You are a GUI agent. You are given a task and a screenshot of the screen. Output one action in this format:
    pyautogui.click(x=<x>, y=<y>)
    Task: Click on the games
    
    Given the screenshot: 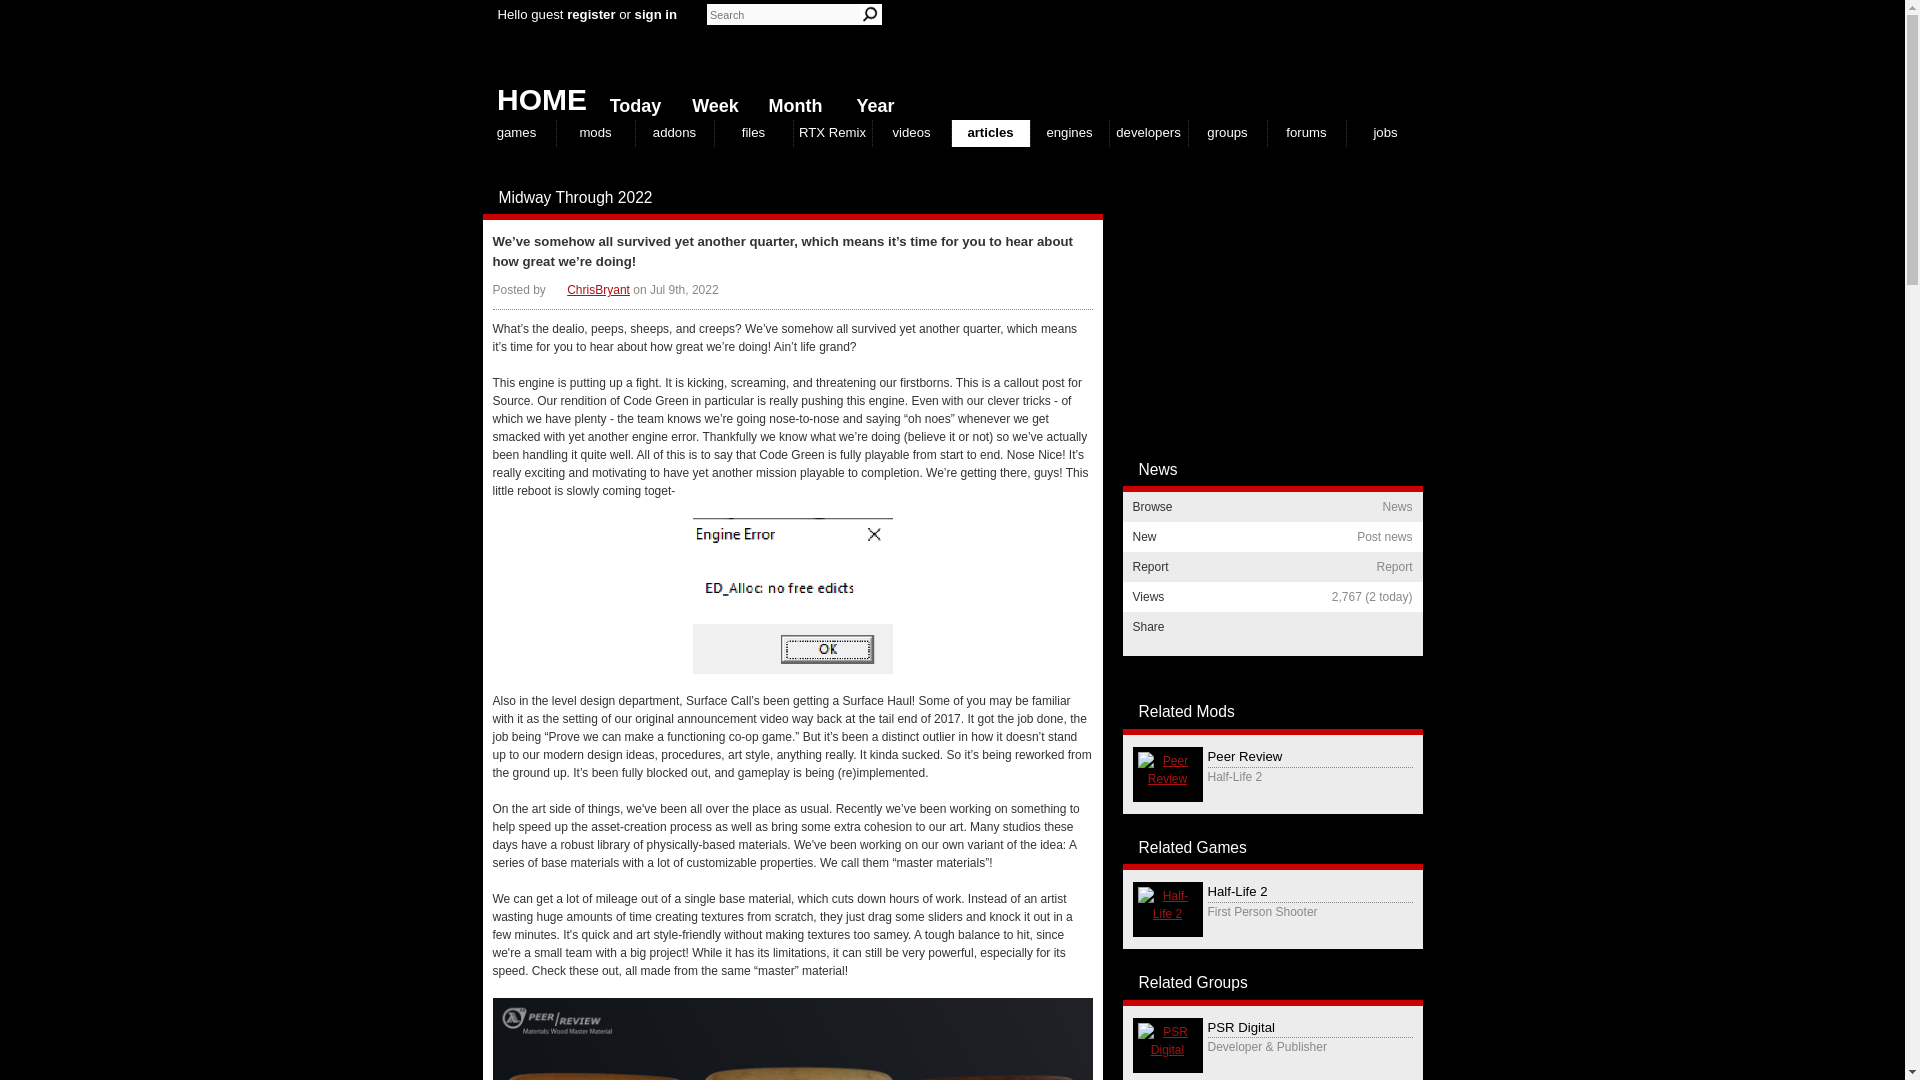 What is the action you would take?
    pyautogui.click(x=517, y=132)
    